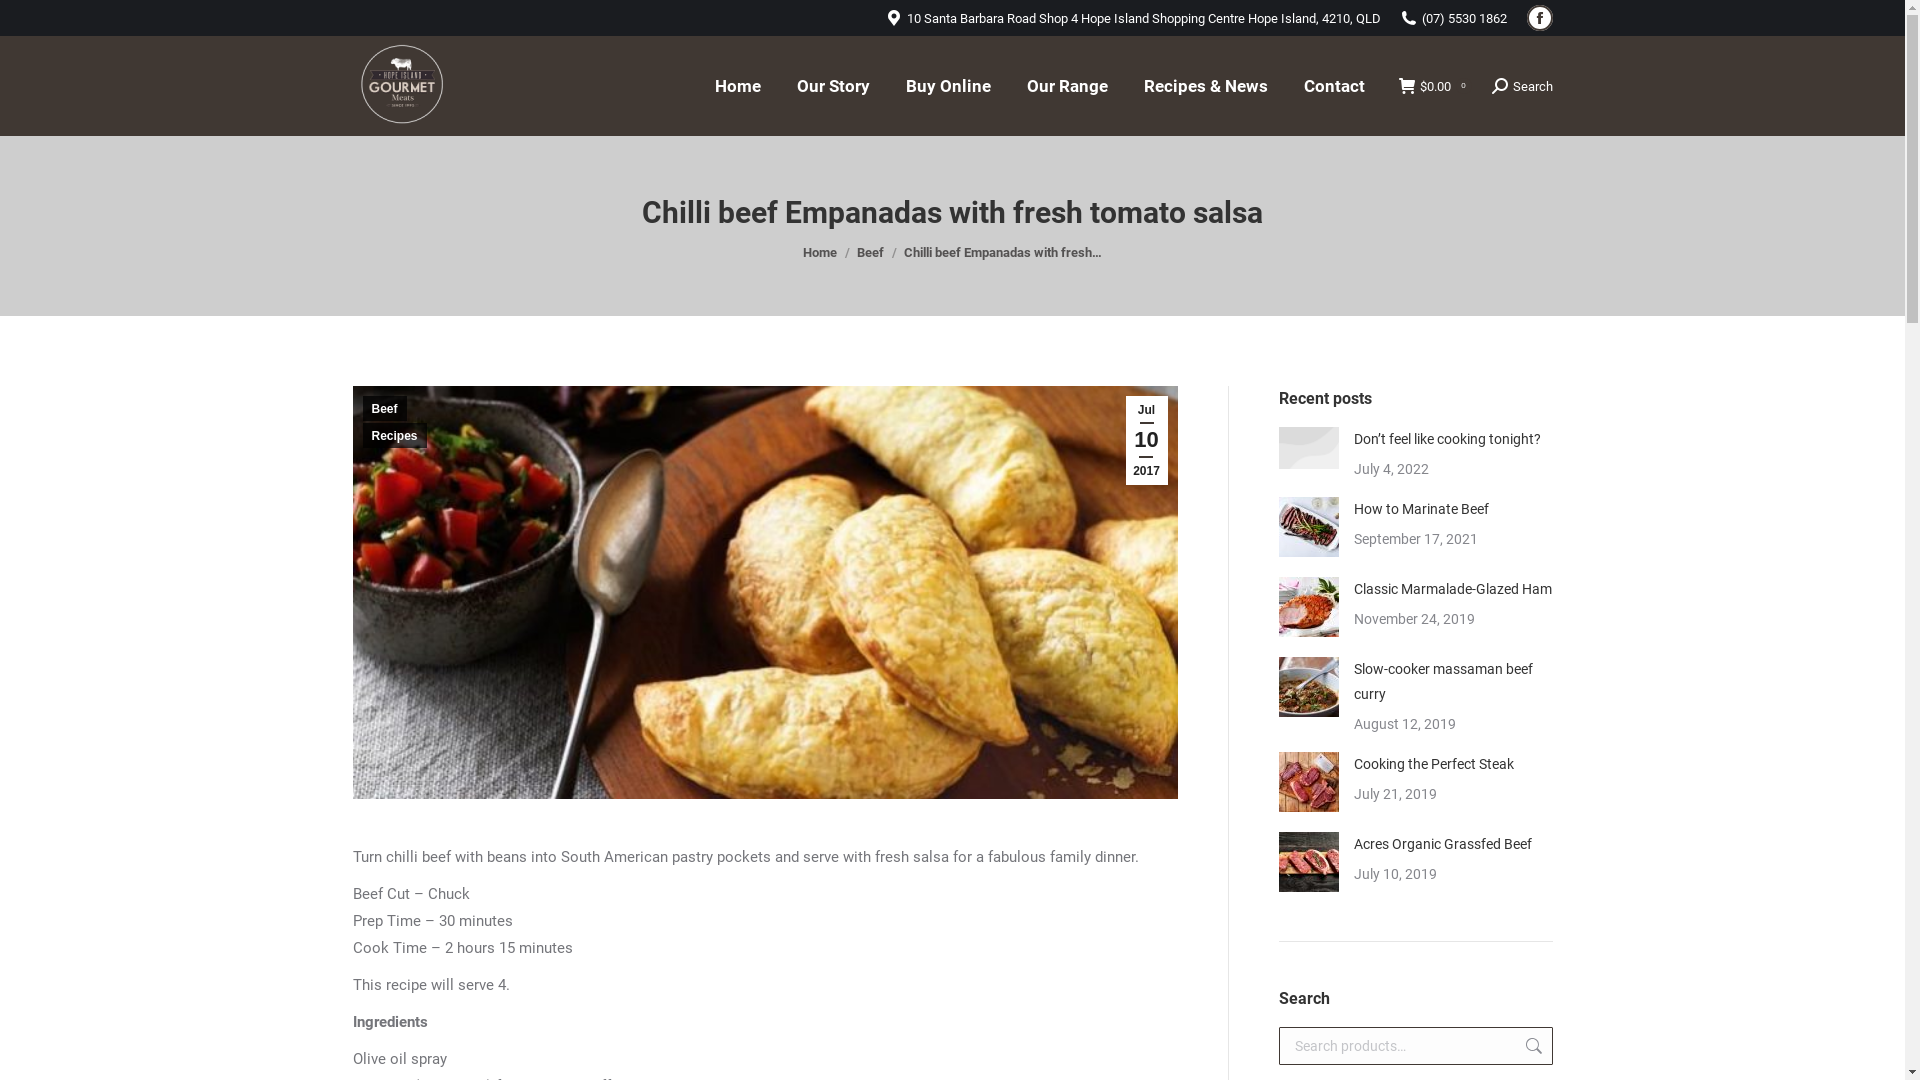 The image size is (1920, 1080). I want to click on Search, so click(1522, 86).